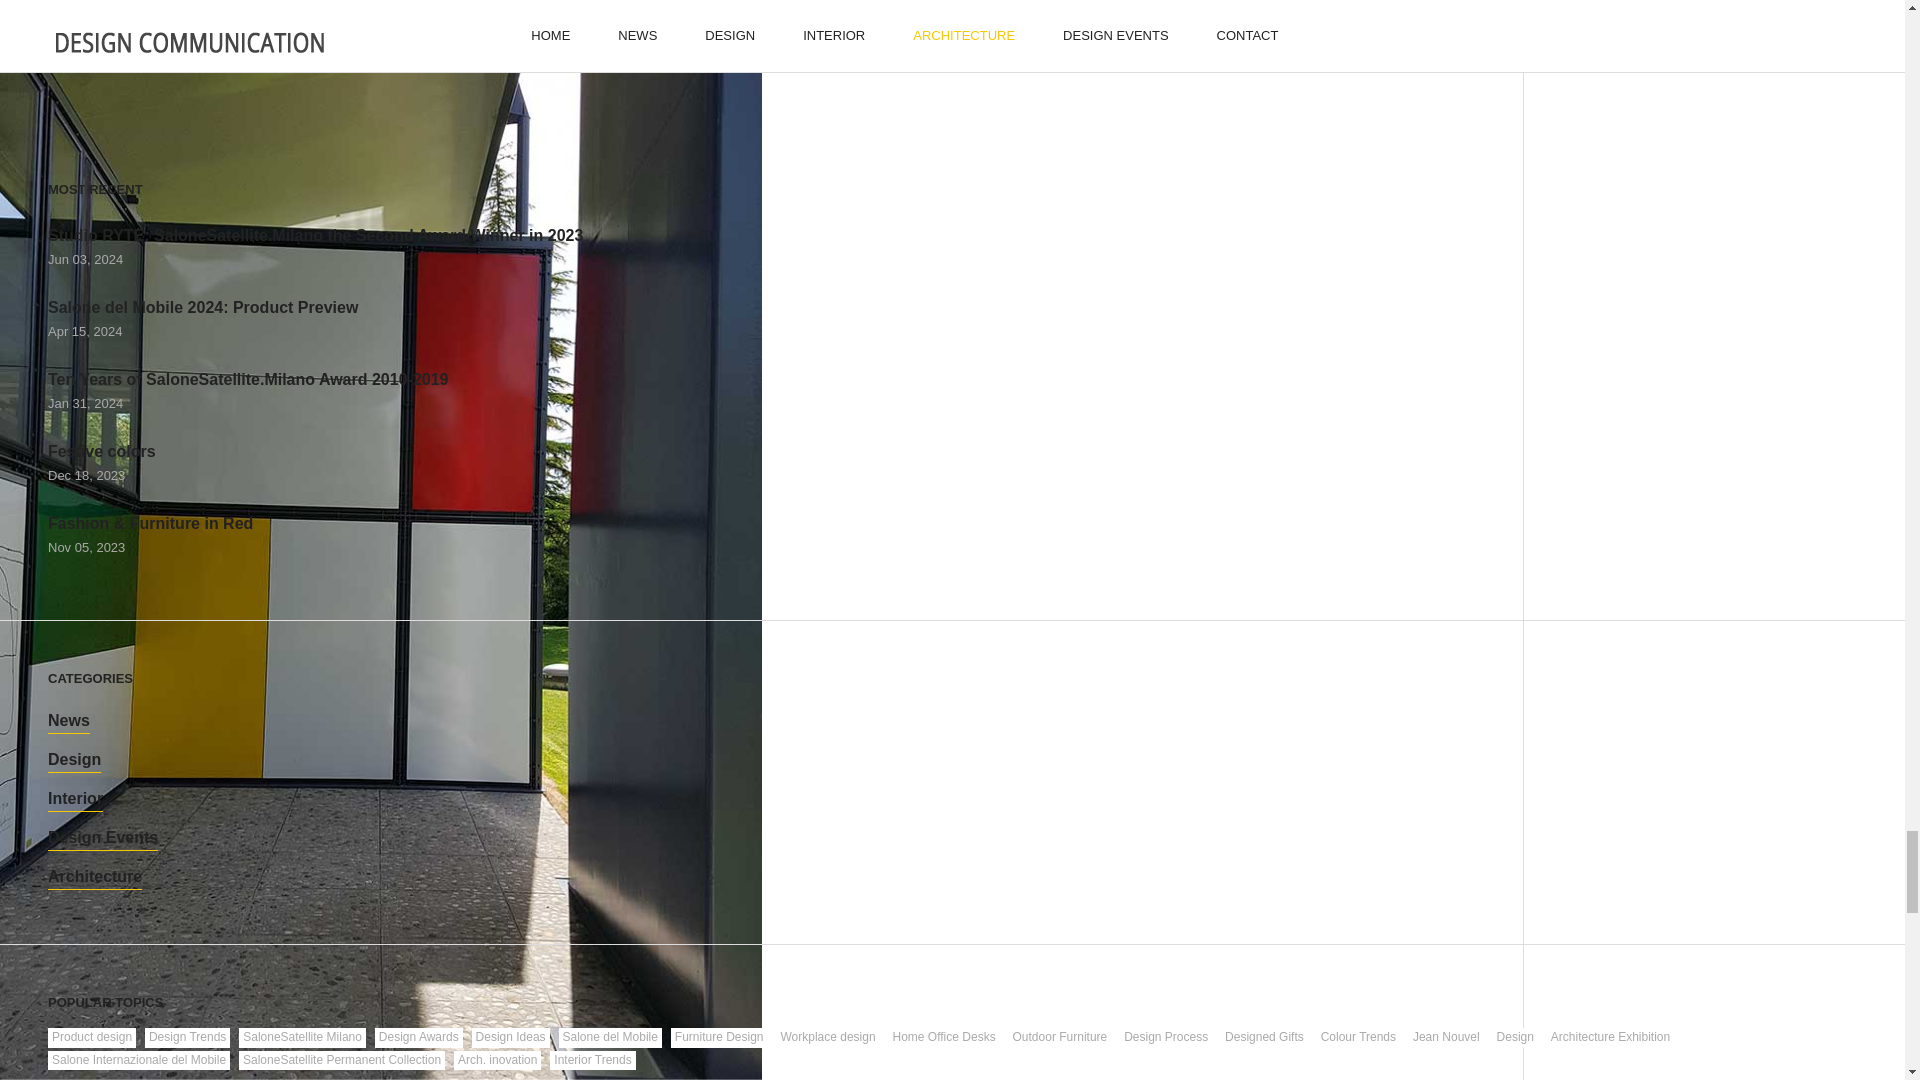 The height and width of the screenshot is (1080, 1920). What do you see at coordinates (1806, 18) in the screenshot?
I see `Next` at bounding box center [1806, 18].